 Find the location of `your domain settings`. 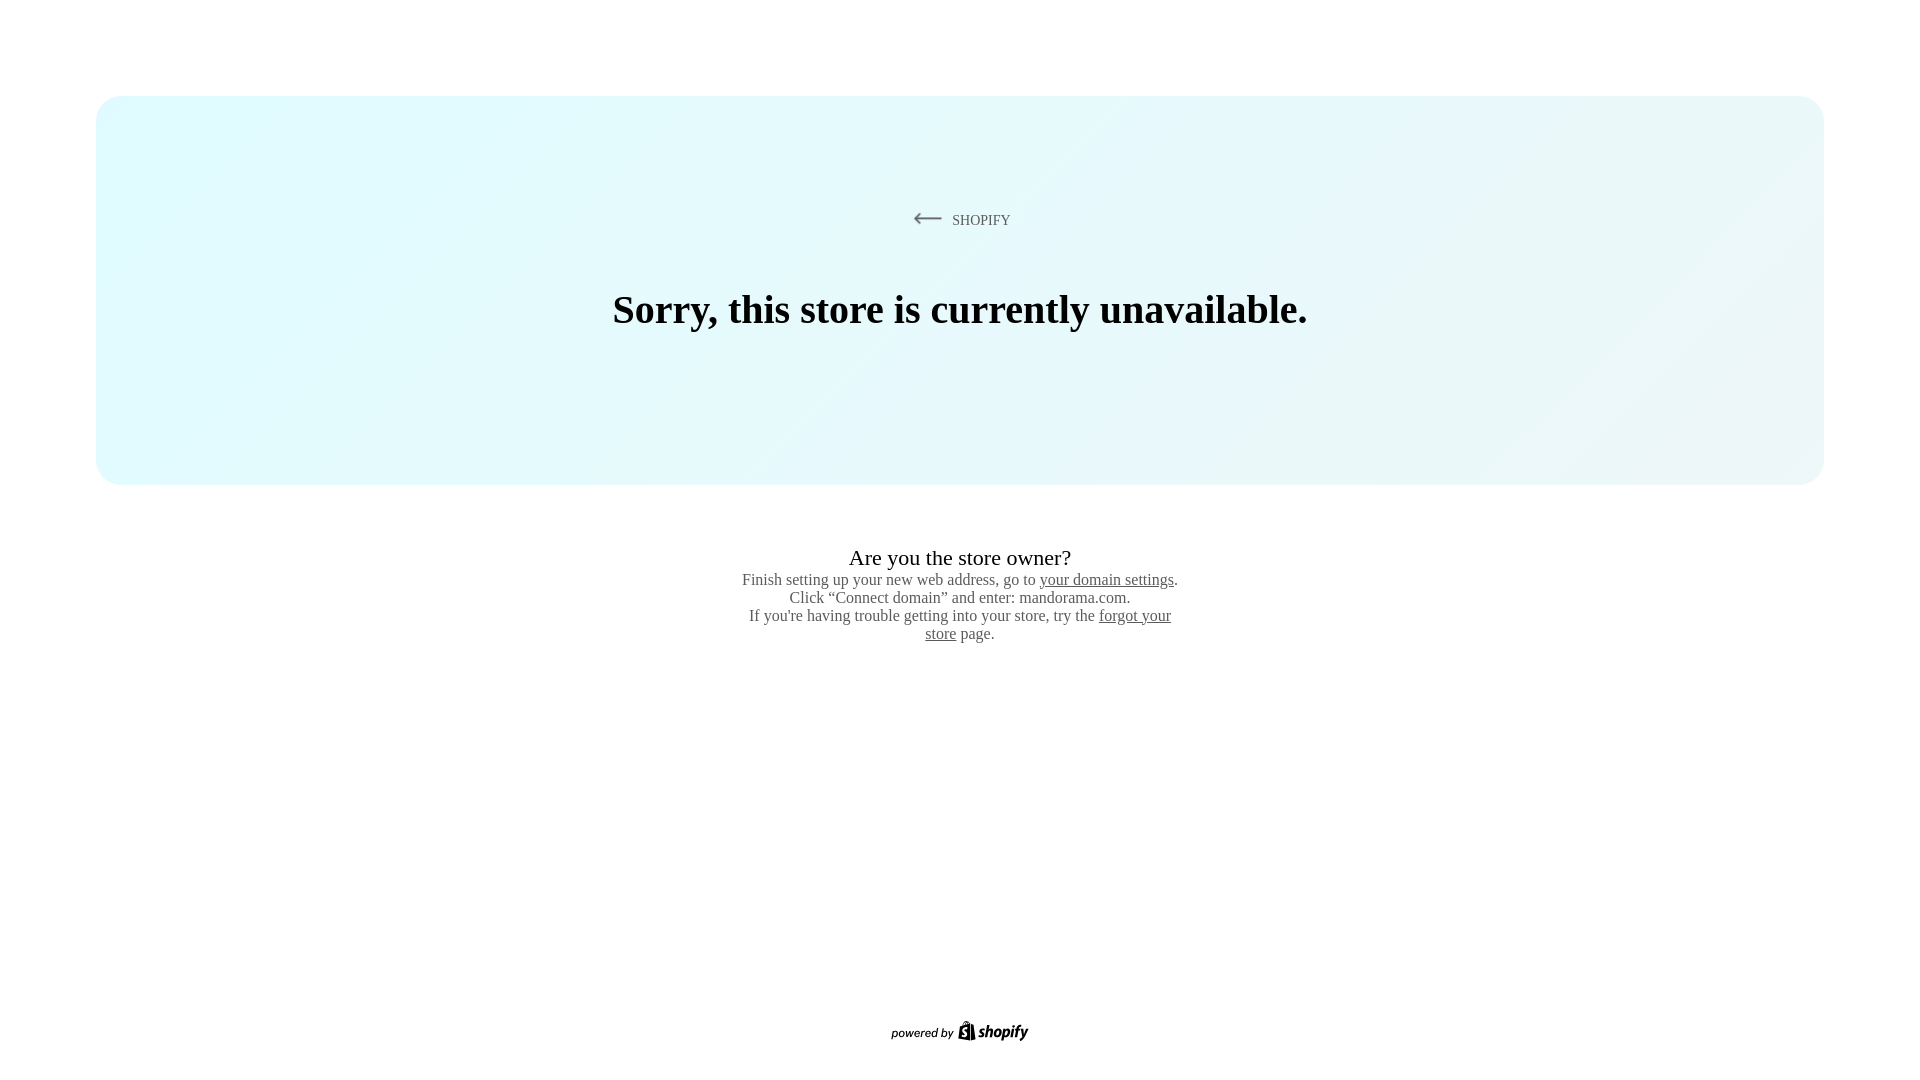

your domain settings is located at coordinates (1106, 579).